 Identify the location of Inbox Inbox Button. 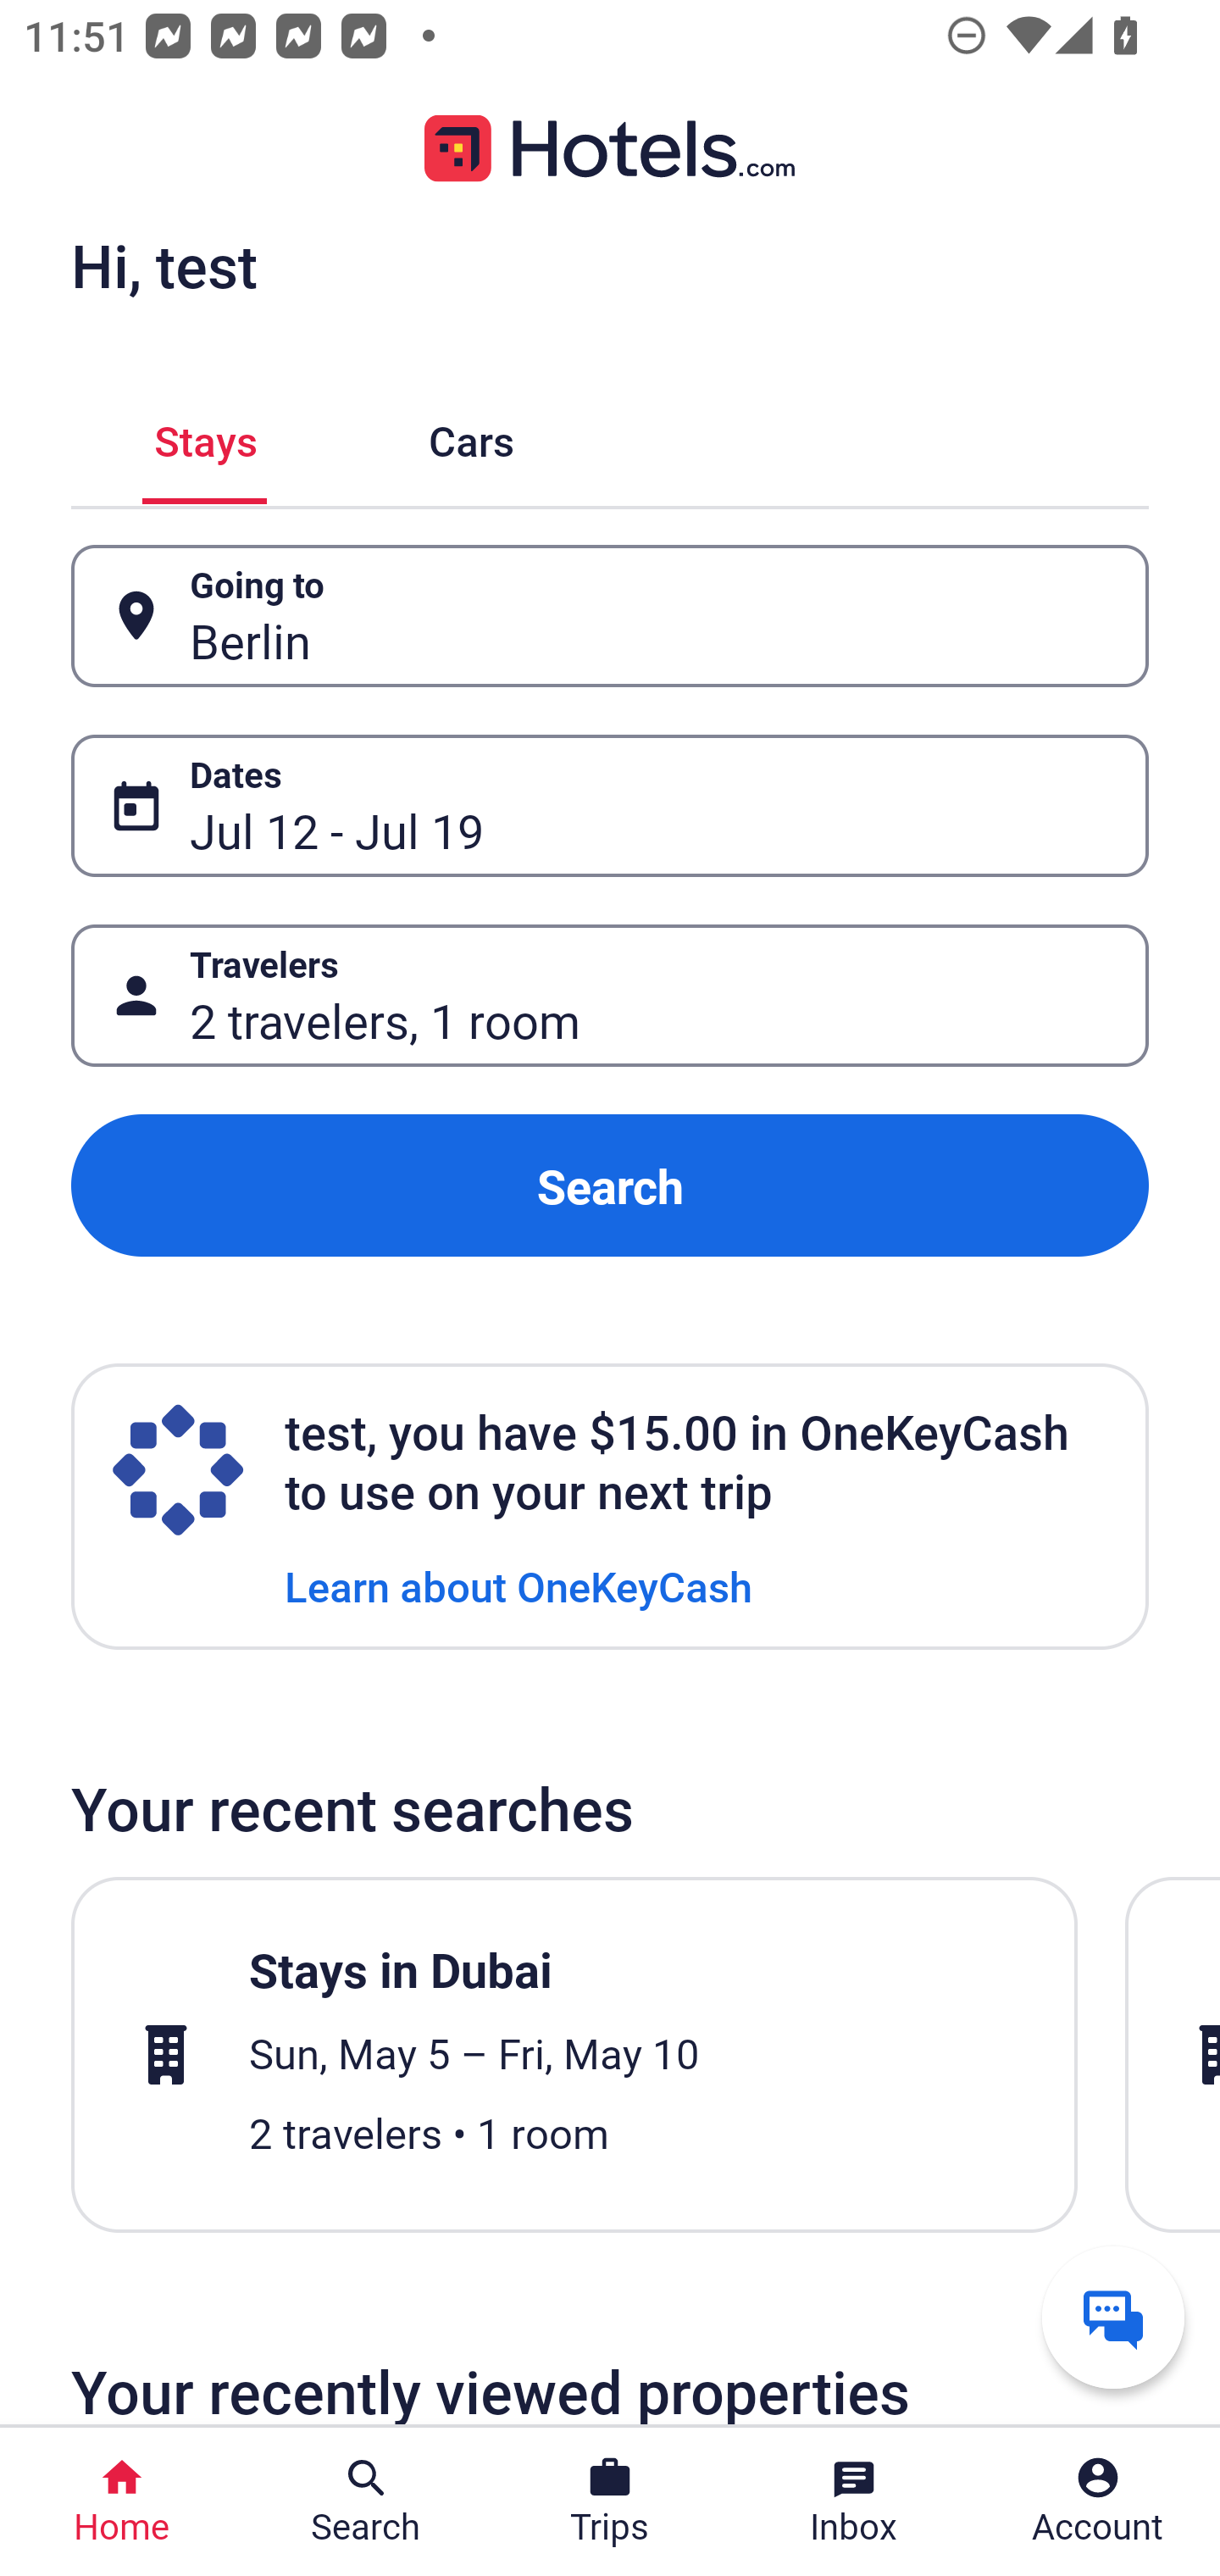
(854, 2501).